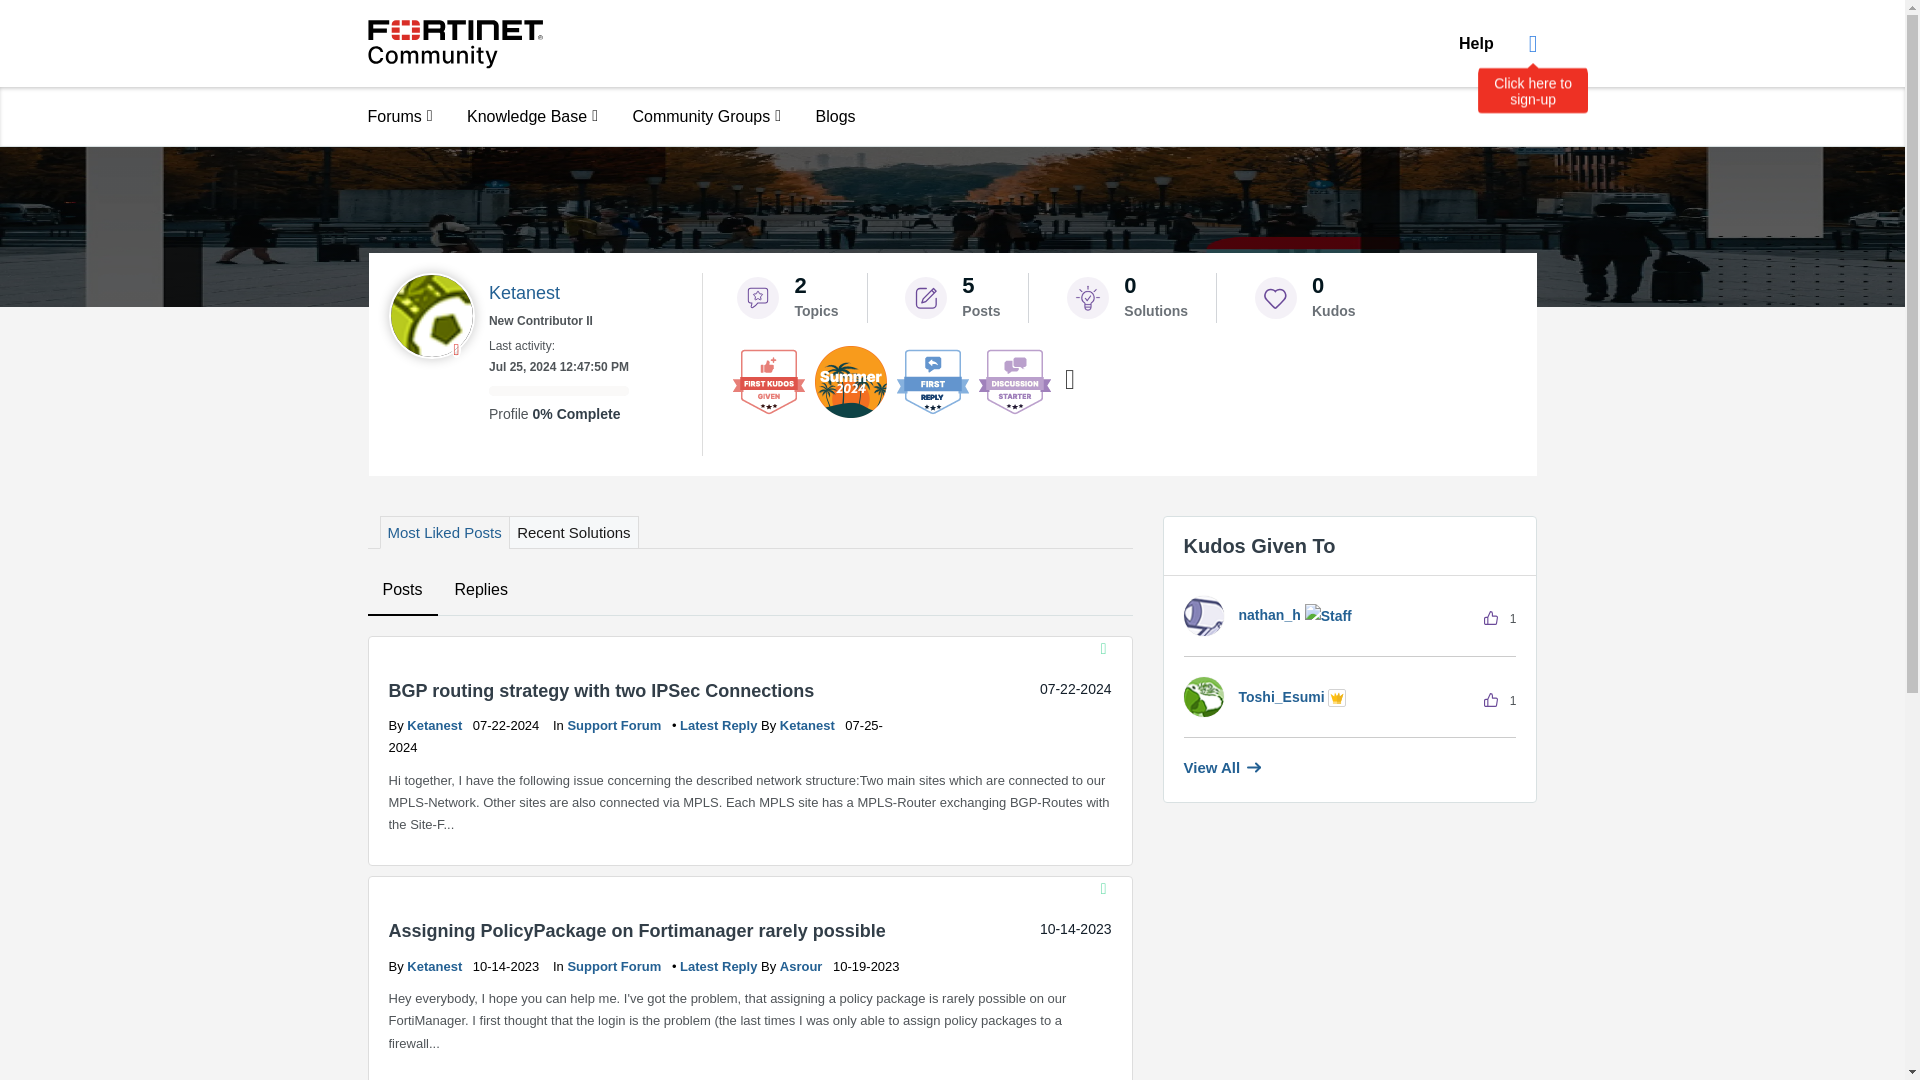  Describe the element at coordinates (1076, 929) in the screenshot. I see `10-14-2023 05:26 PM 10-14-2023 05:26 PM` at that location.